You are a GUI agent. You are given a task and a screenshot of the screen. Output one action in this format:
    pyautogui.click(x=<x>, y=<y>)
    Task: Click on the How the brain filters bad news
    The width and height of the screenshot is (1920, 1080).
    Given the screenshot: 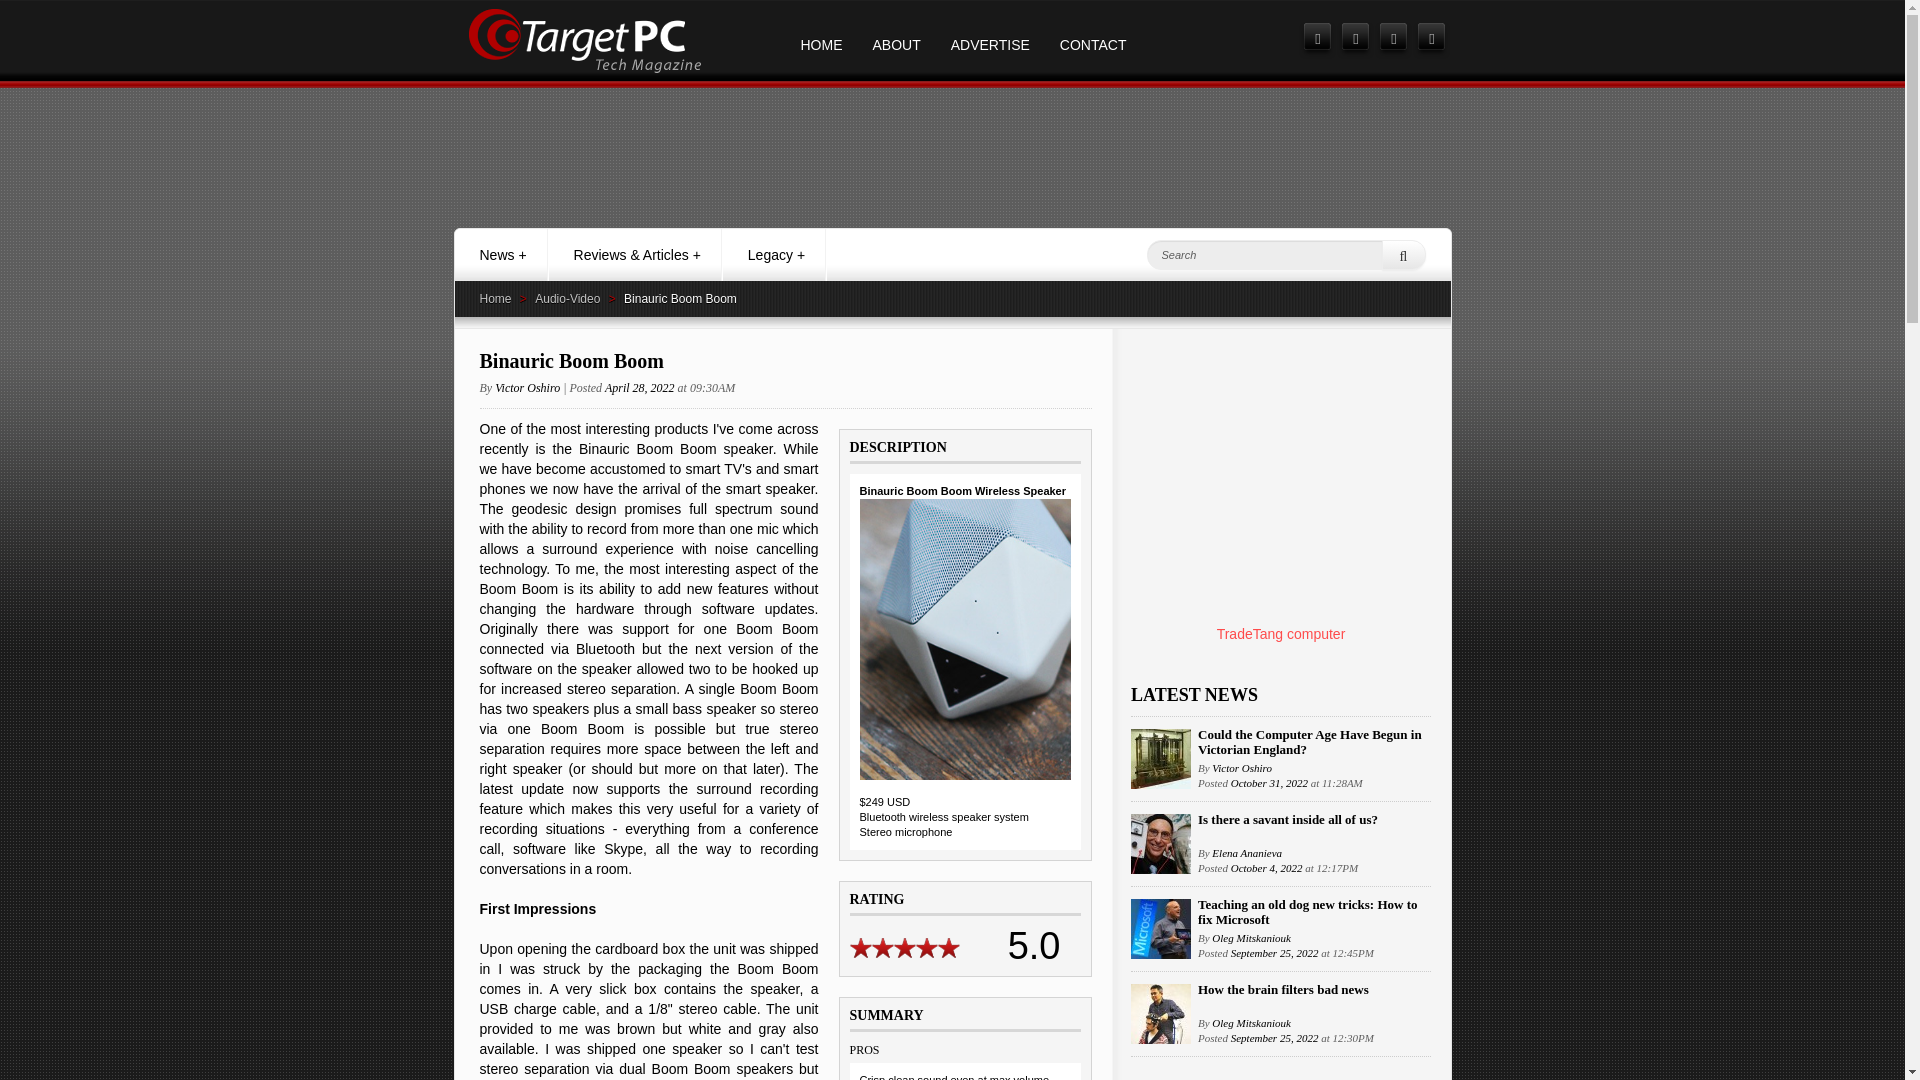 What is the action you would take?
    pyautogui.click(x=1283, y=988)
    